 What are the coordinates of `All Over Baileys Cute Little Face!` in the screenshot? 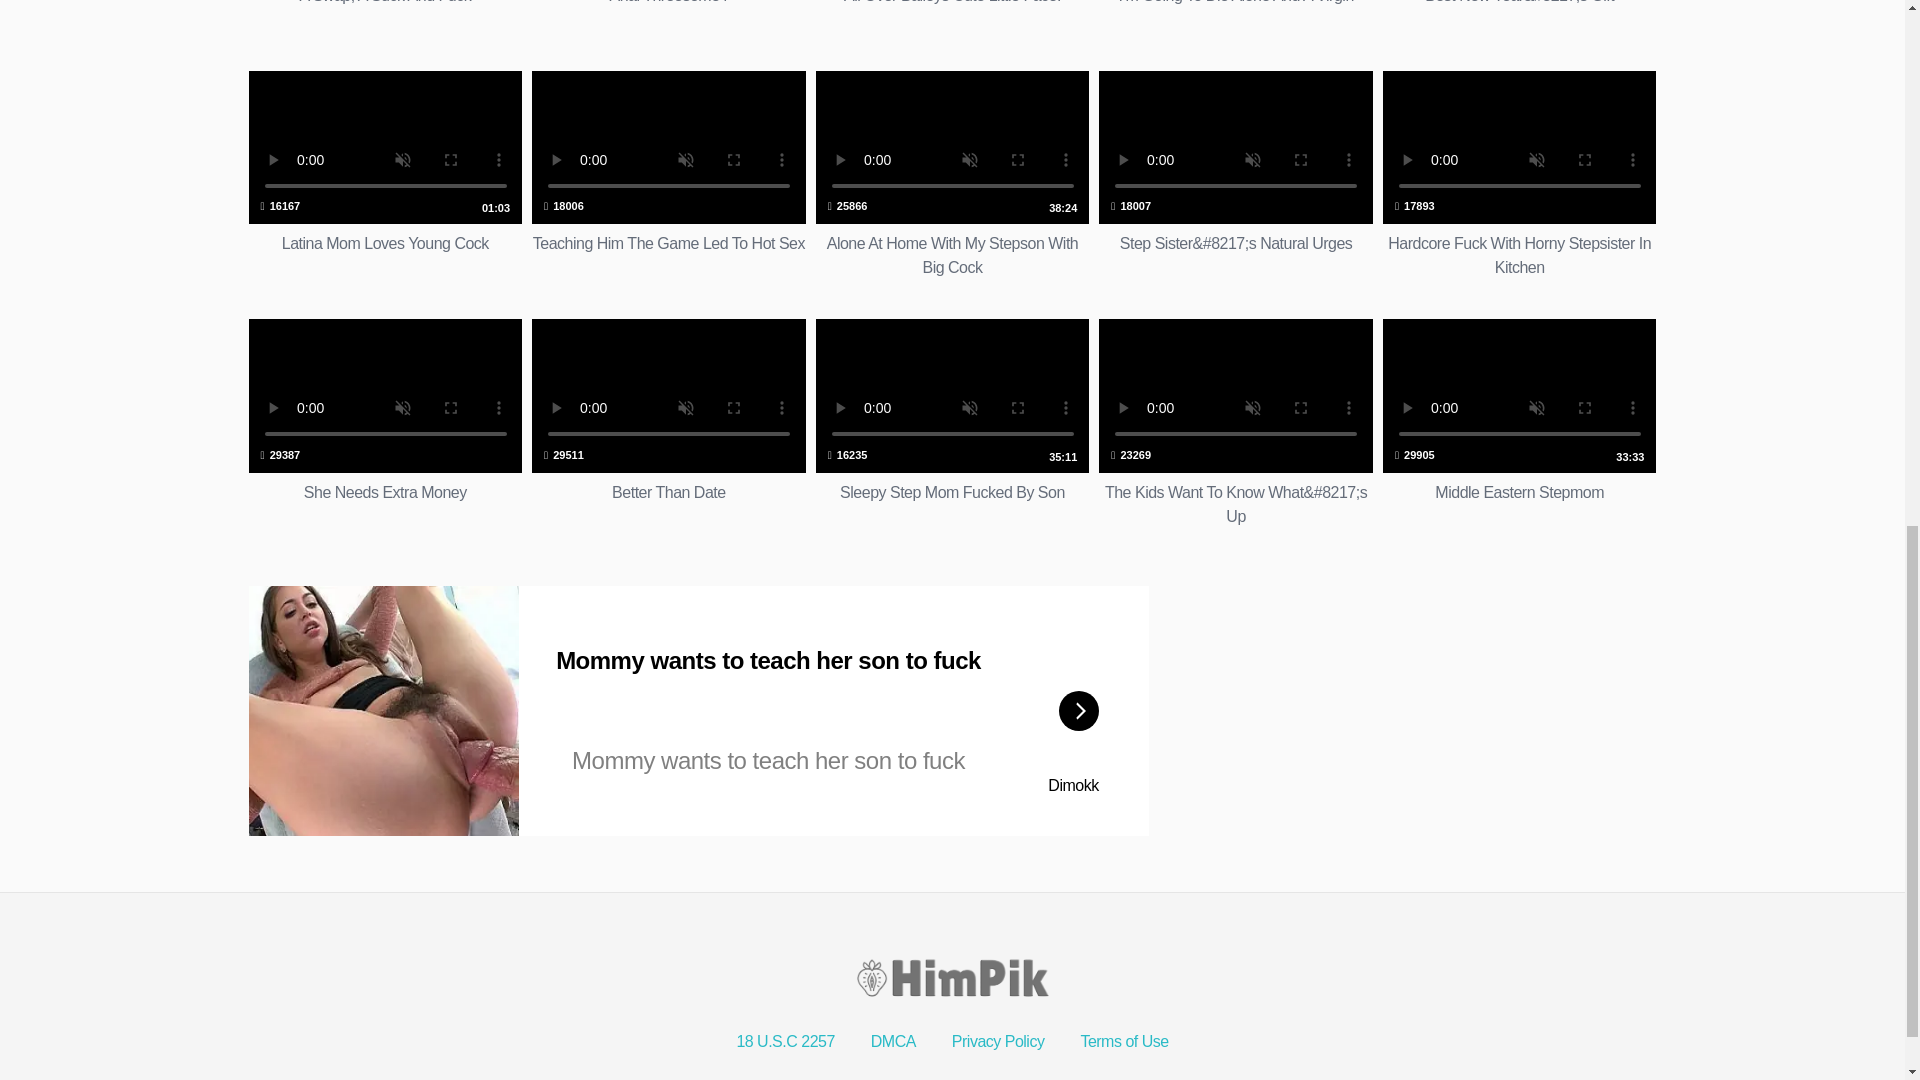 It's located at (668, 424).